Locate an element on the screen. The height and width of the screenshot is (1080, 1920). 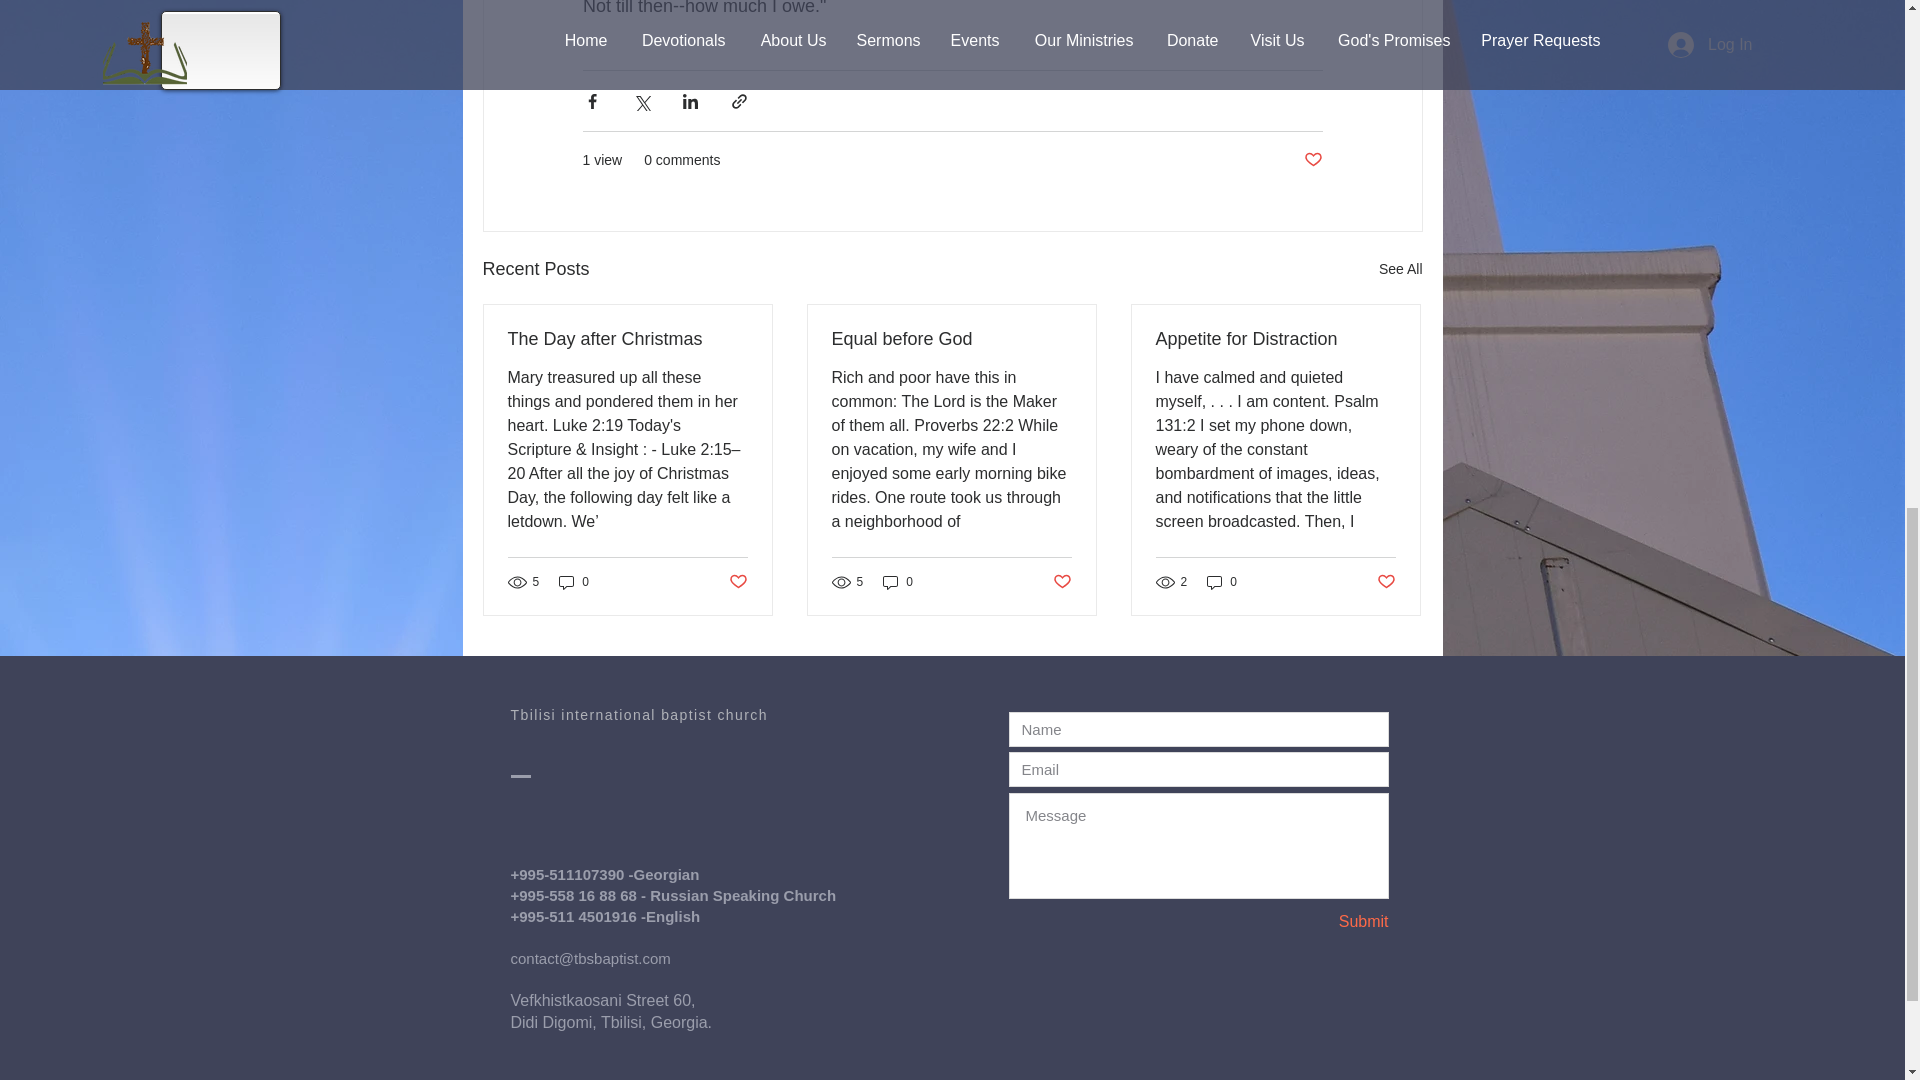
0 is located at coordinates (898, 581).